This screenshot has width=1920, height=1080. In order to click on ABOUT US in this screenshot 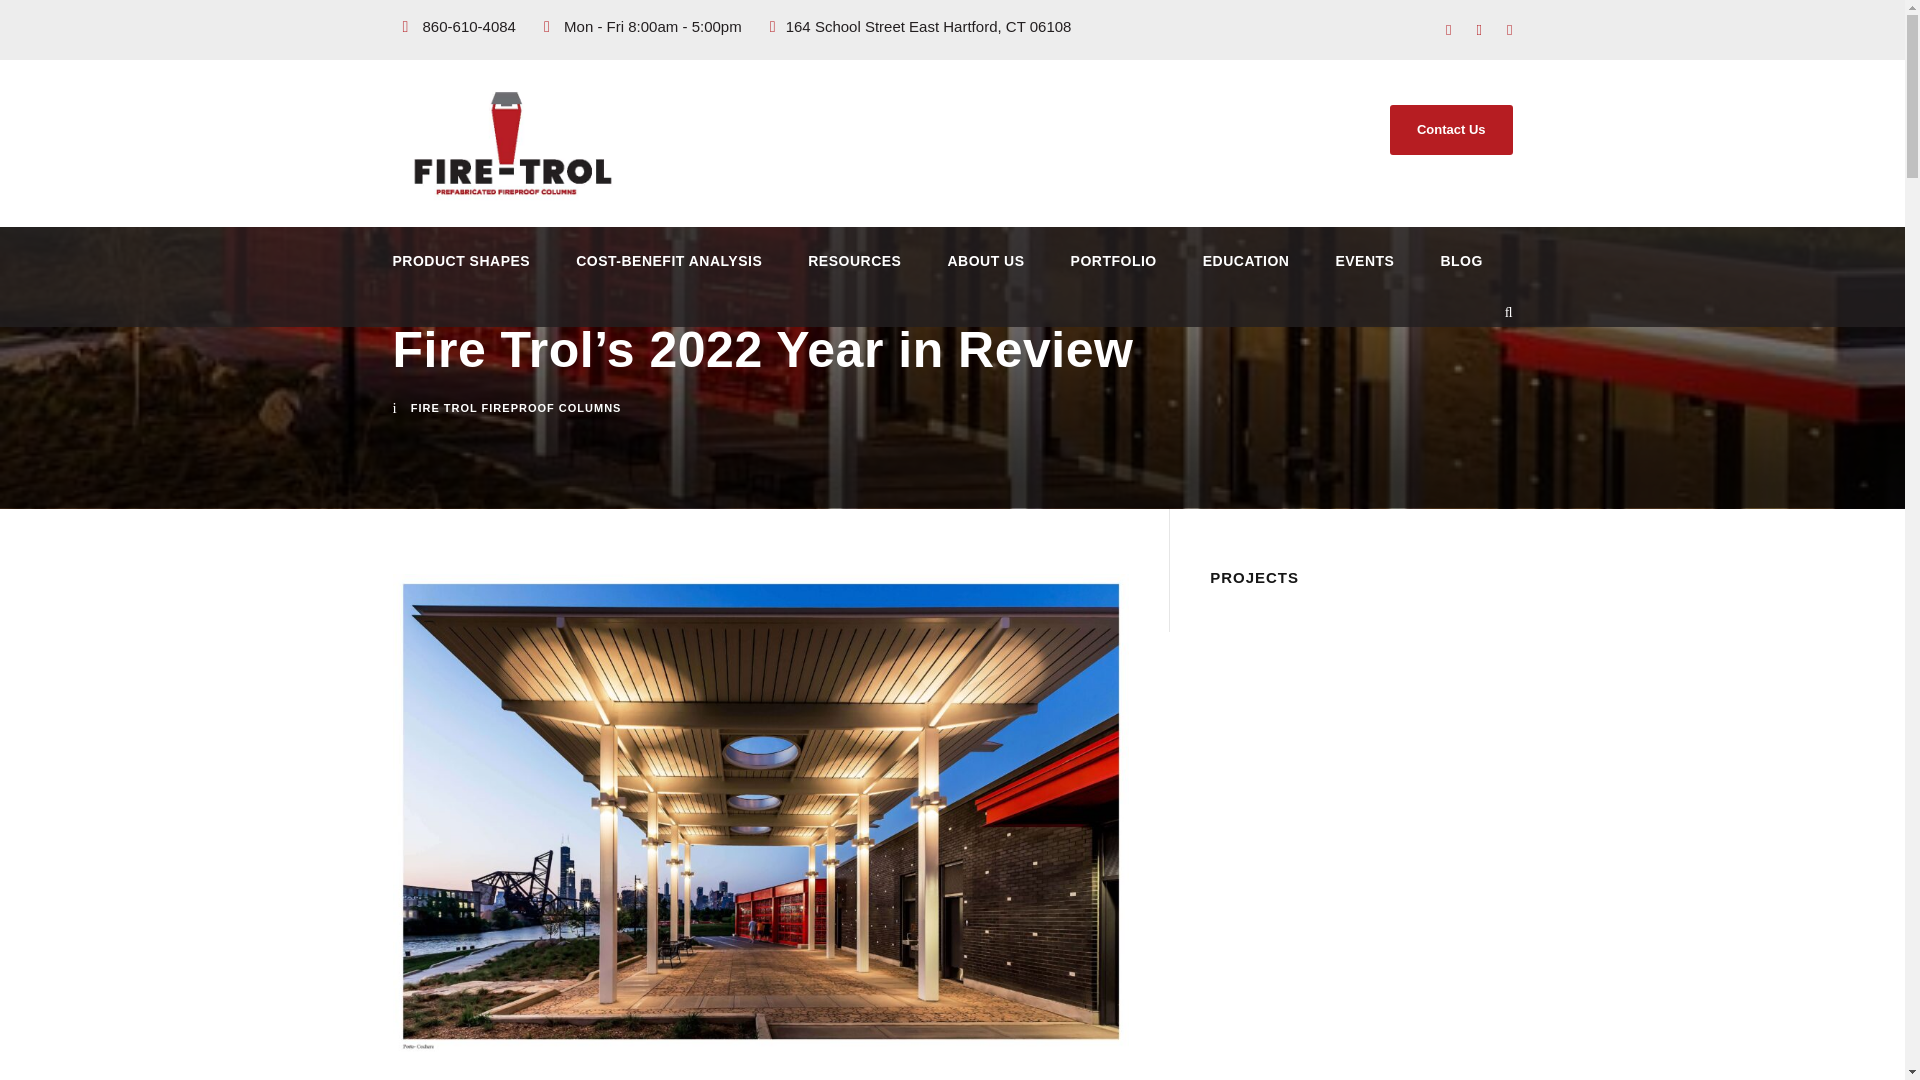, I will do `click(984, 273)`.